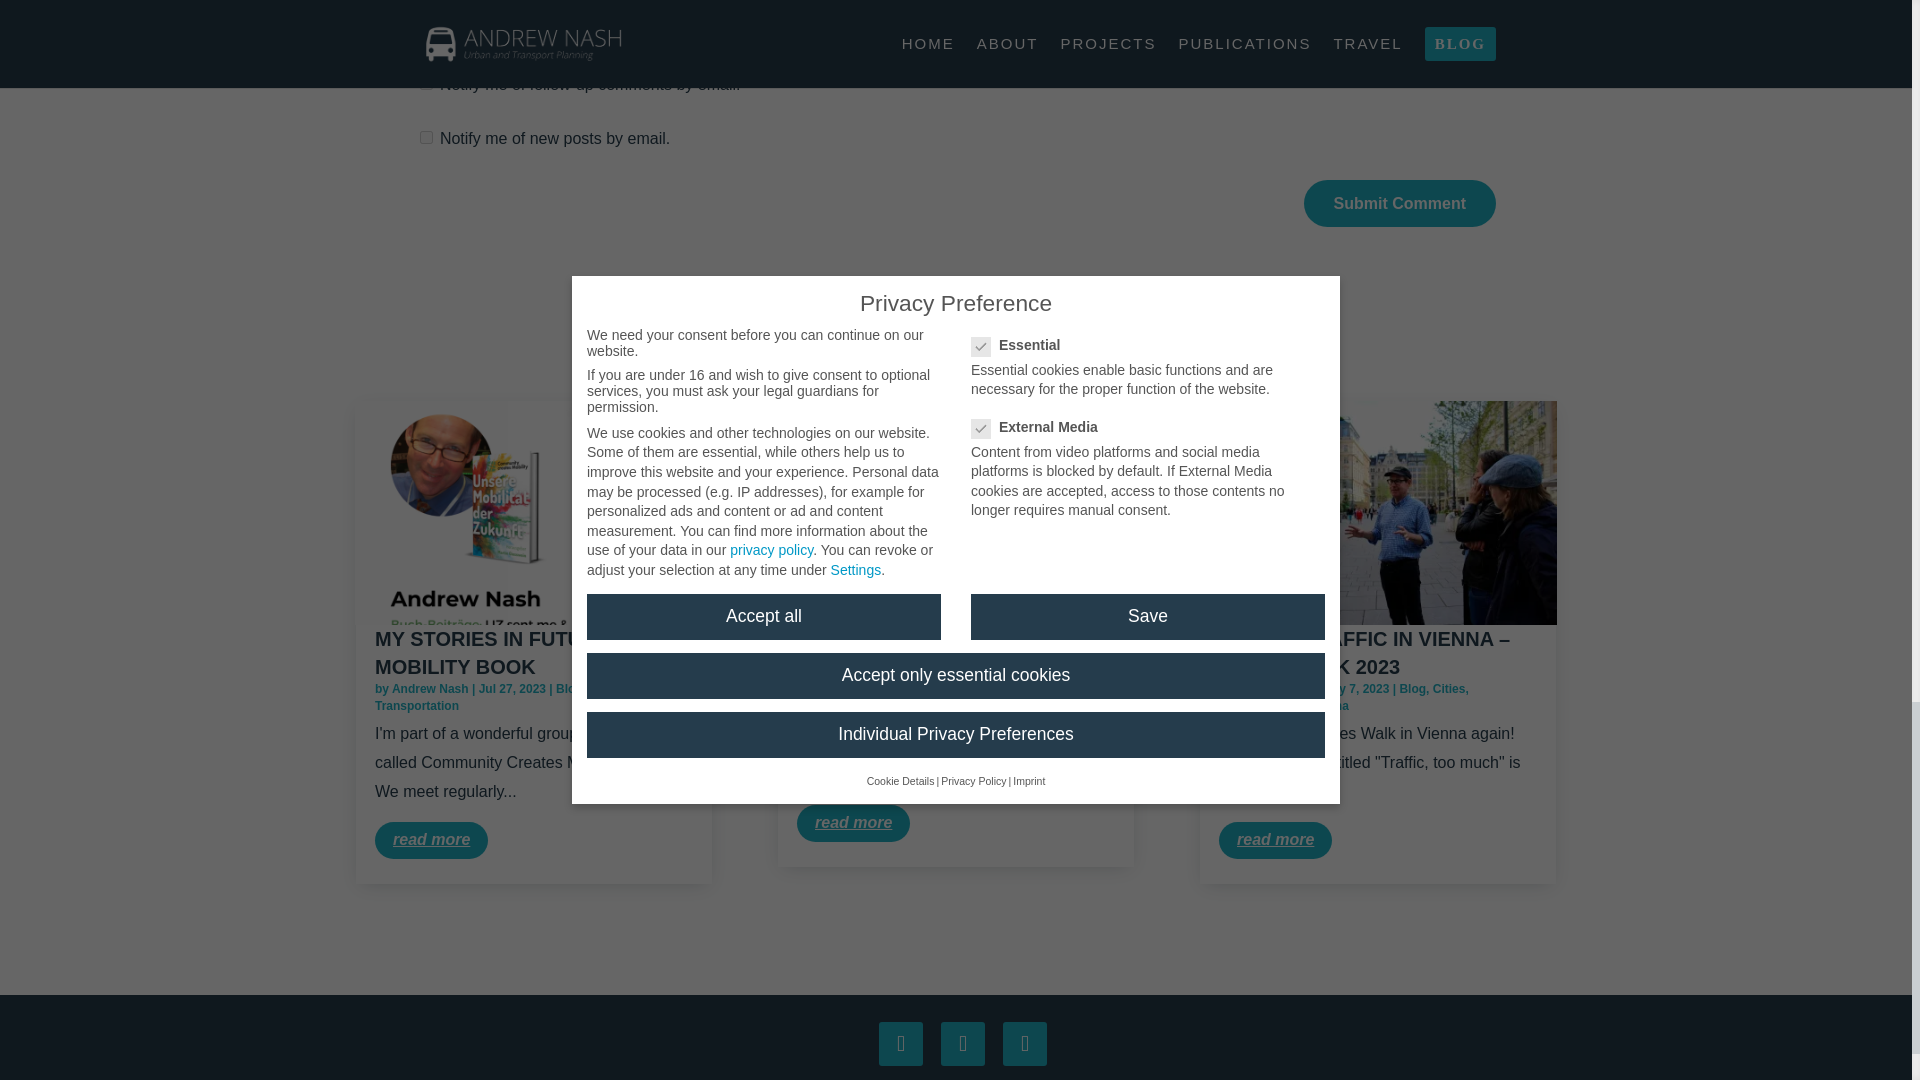 Image resolution: width=1920 pixels, height=1080 pixels. I want to click on MY STORIES IN FUTURE OF MOBILITY BOOK, so click(508, 652).